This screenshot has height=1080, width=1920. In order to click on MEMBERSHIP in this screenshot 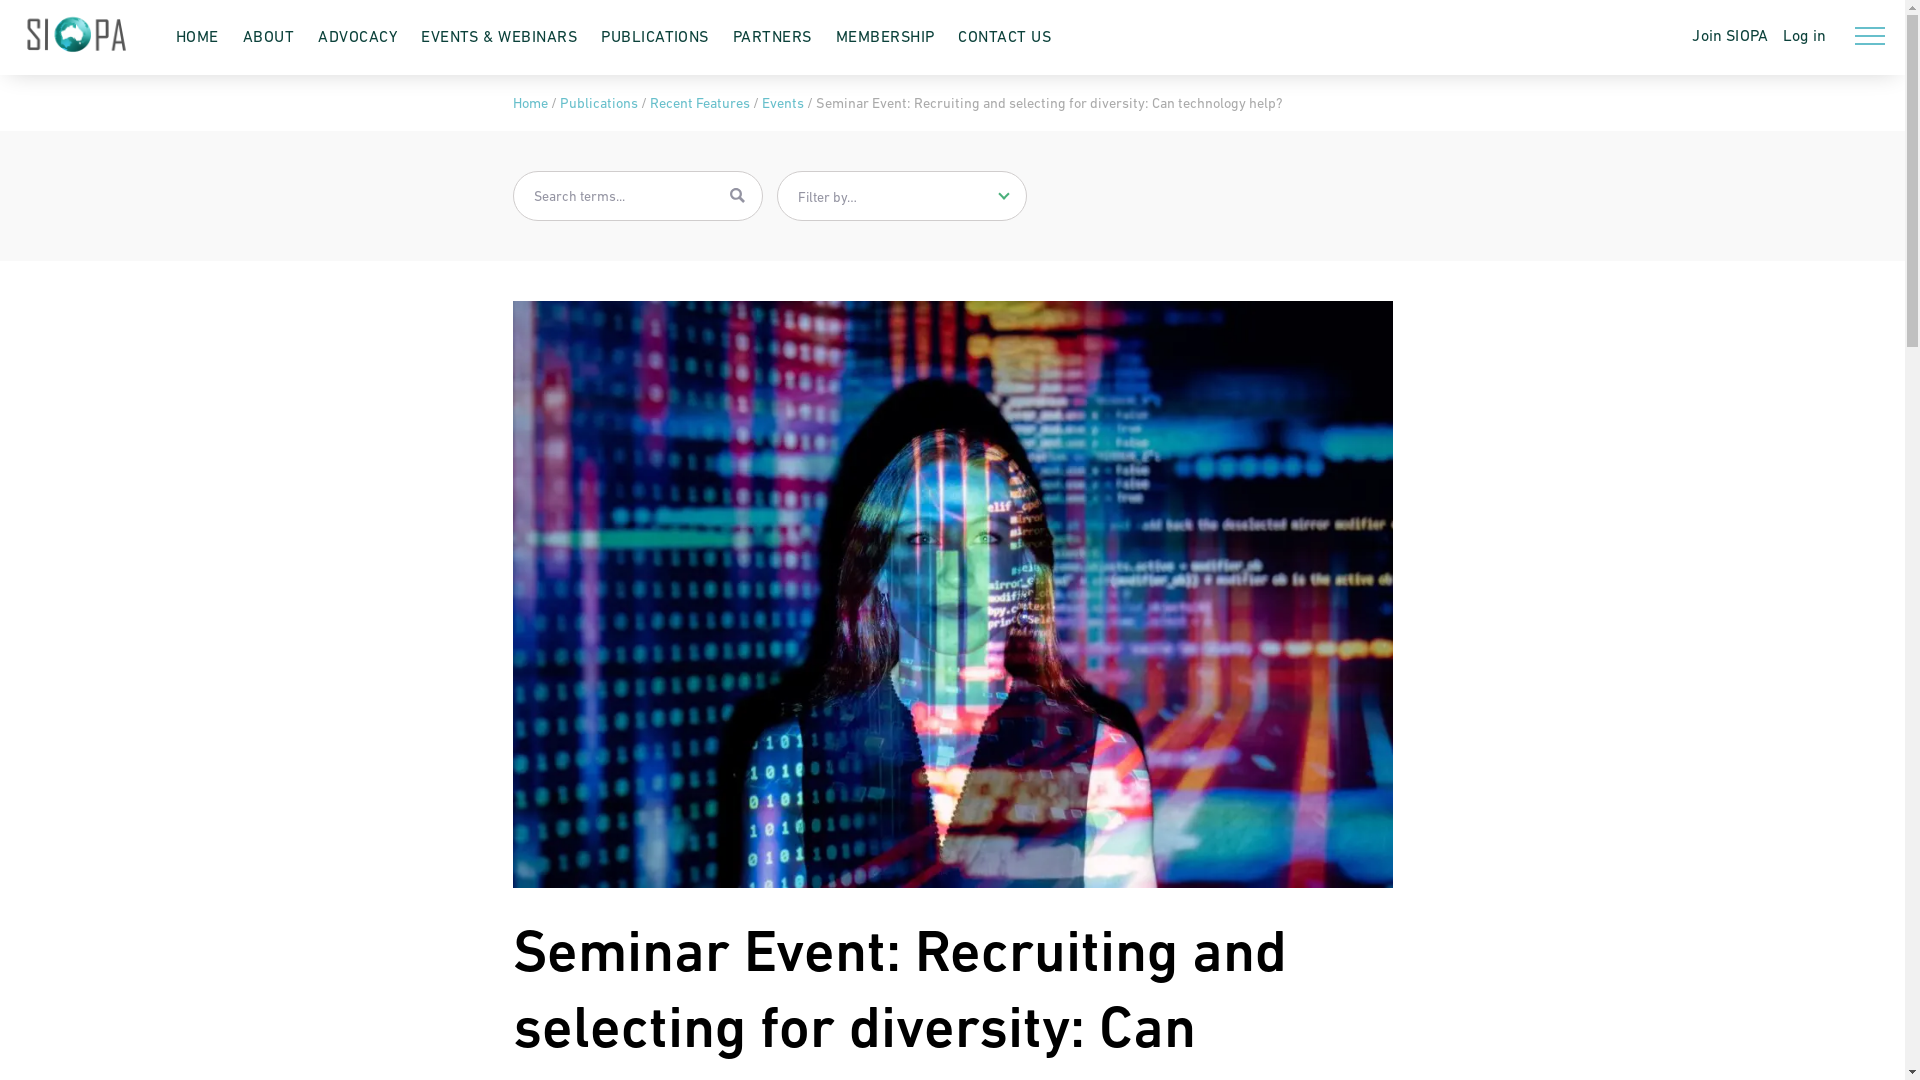, I will do `click(886, 36)`.